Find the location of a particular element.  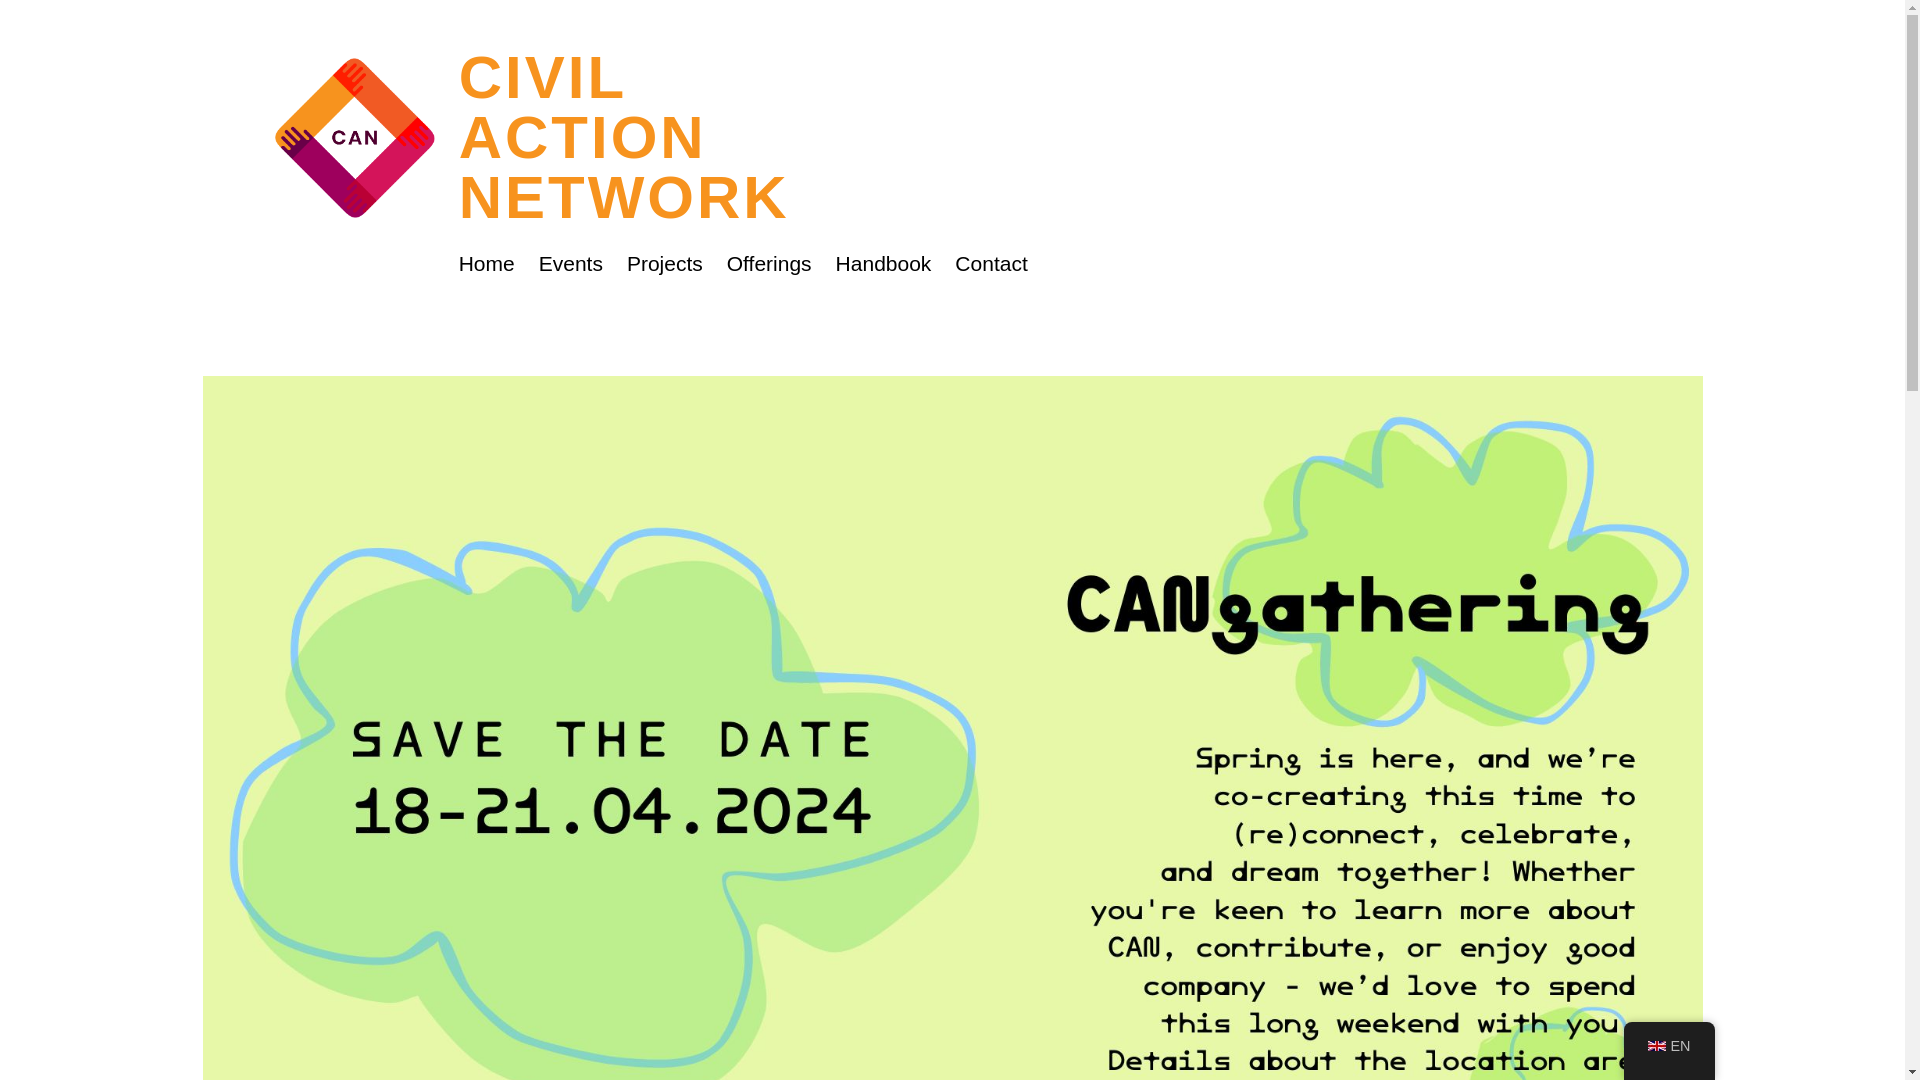

Events is located at coordinates (1656, 1046).